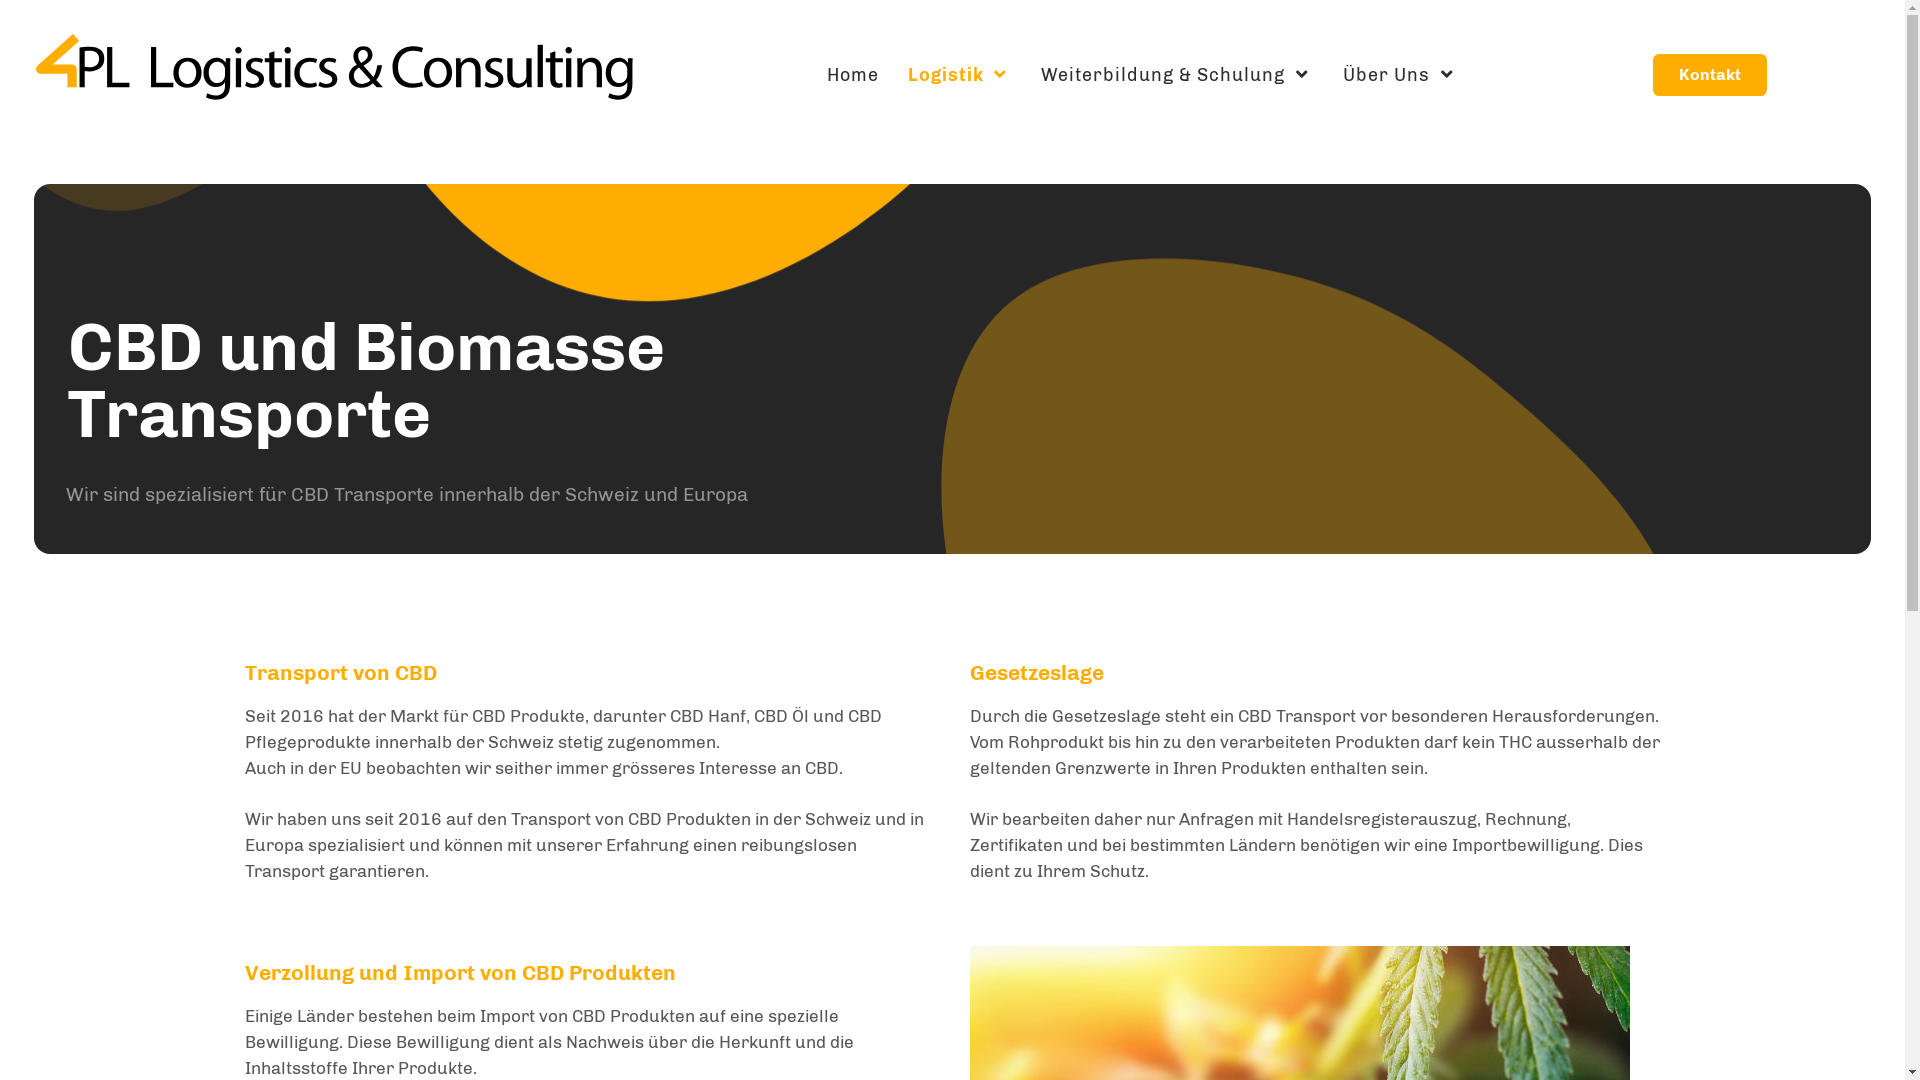  I want to click on Kontakt, so click(1710, 75).